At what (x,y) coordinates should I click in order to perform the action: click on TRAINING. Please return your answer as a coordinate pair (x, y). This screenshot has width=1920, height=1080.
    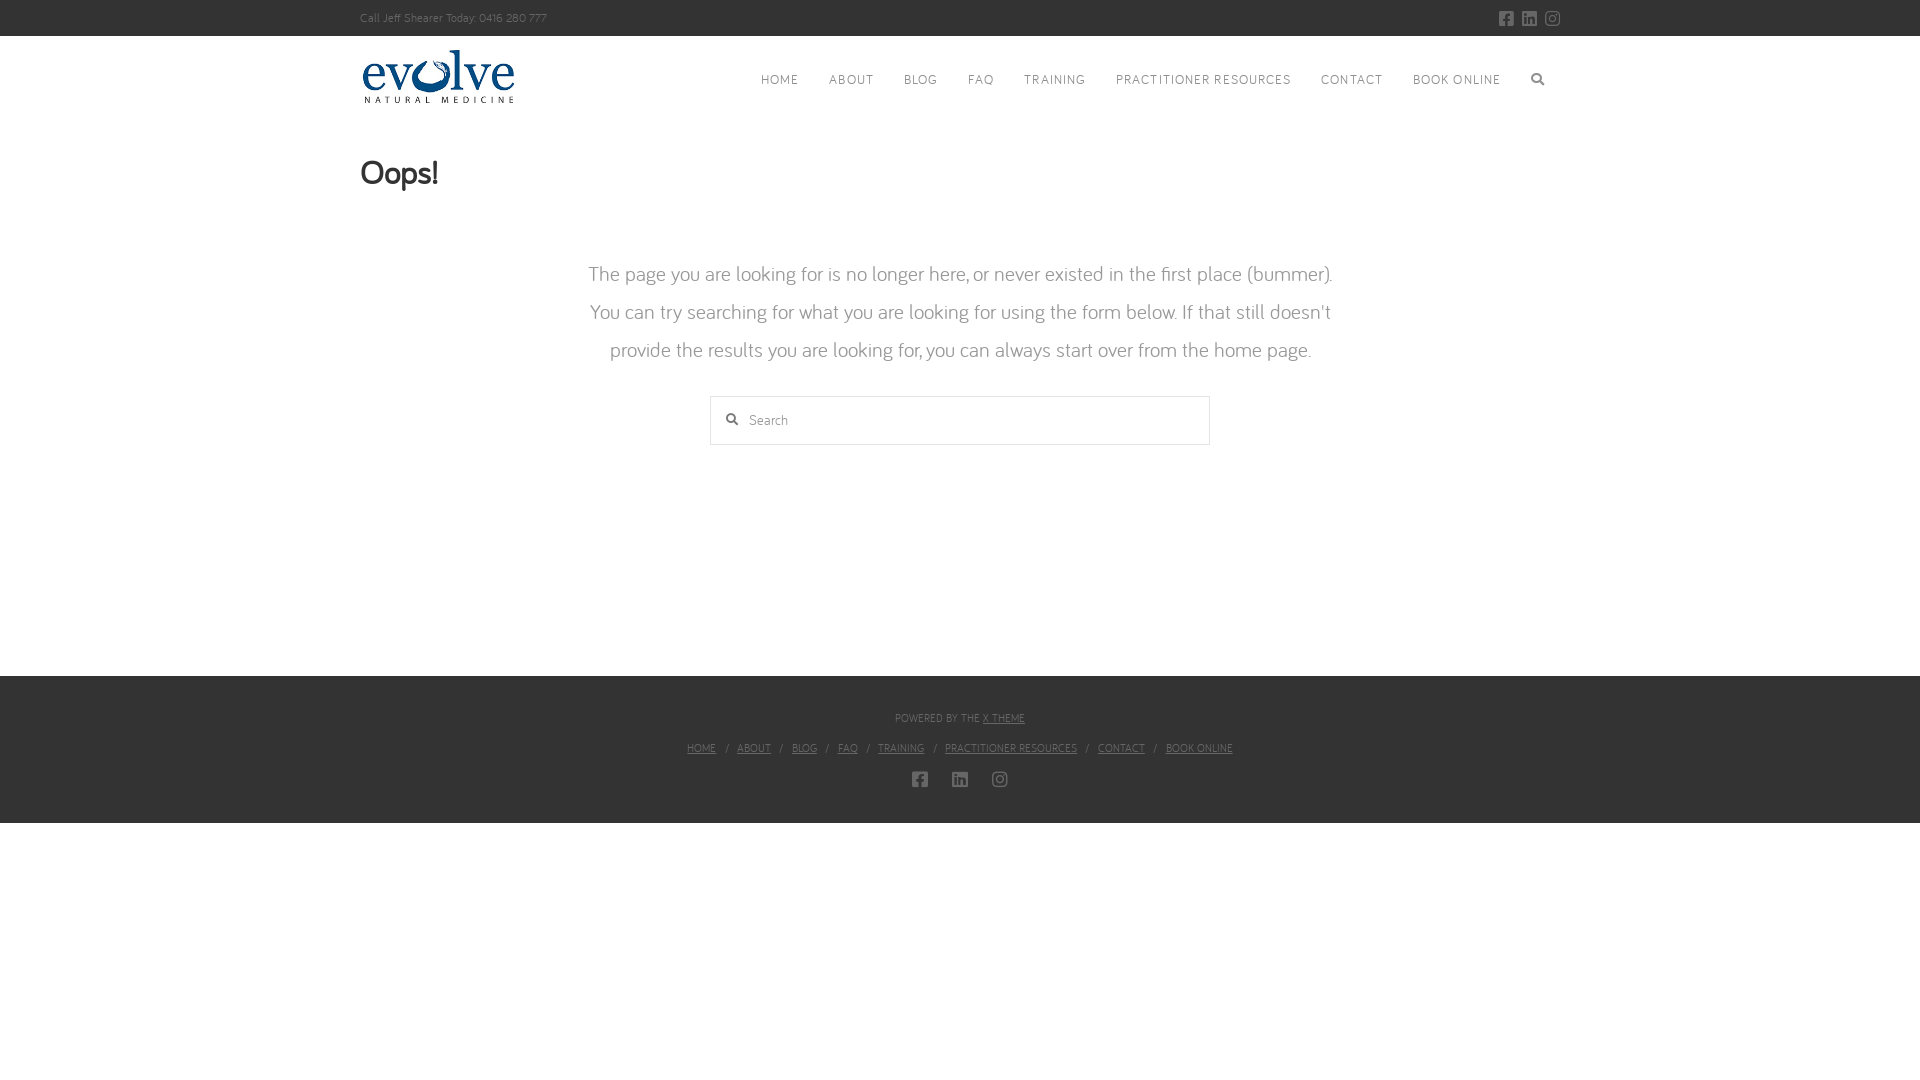
    Looking at the image, I should click on (901, 748).